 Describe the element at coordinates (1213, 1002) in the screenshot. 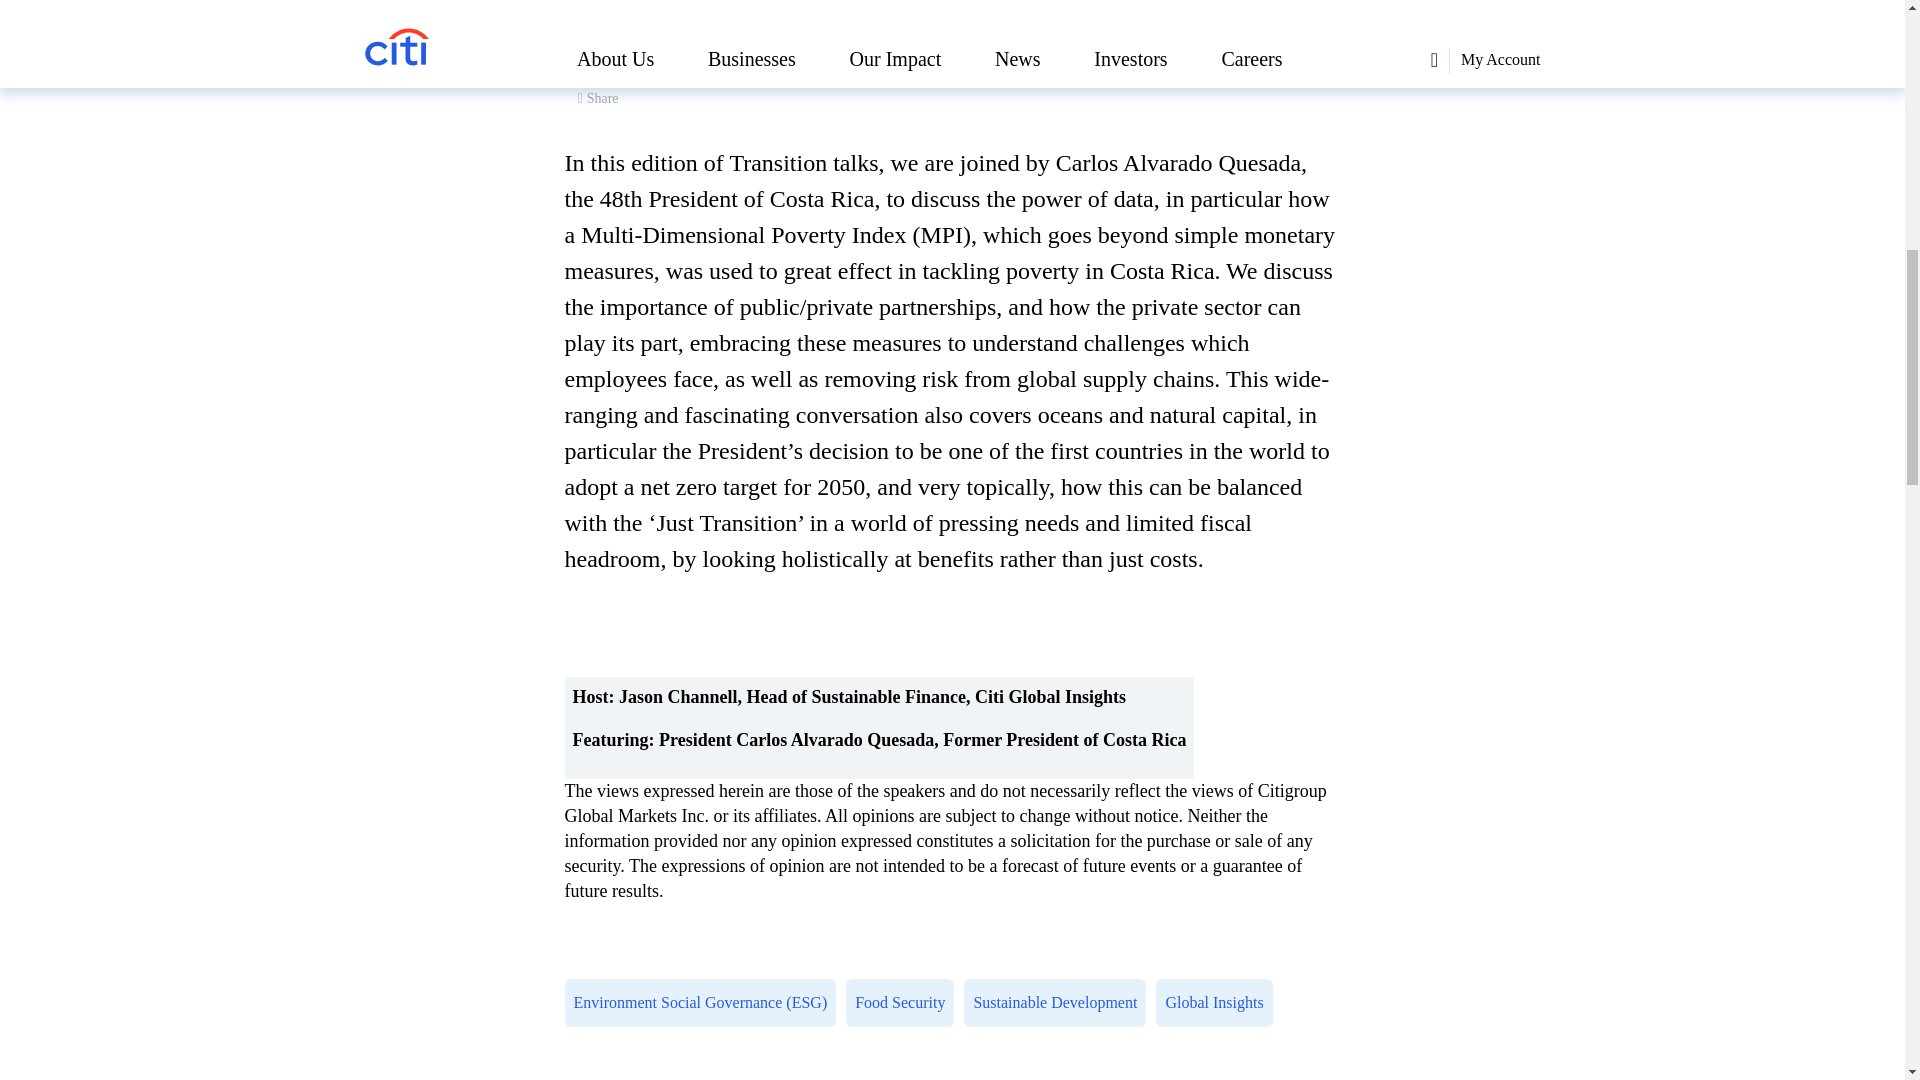

I see `Global Insights` at that location.